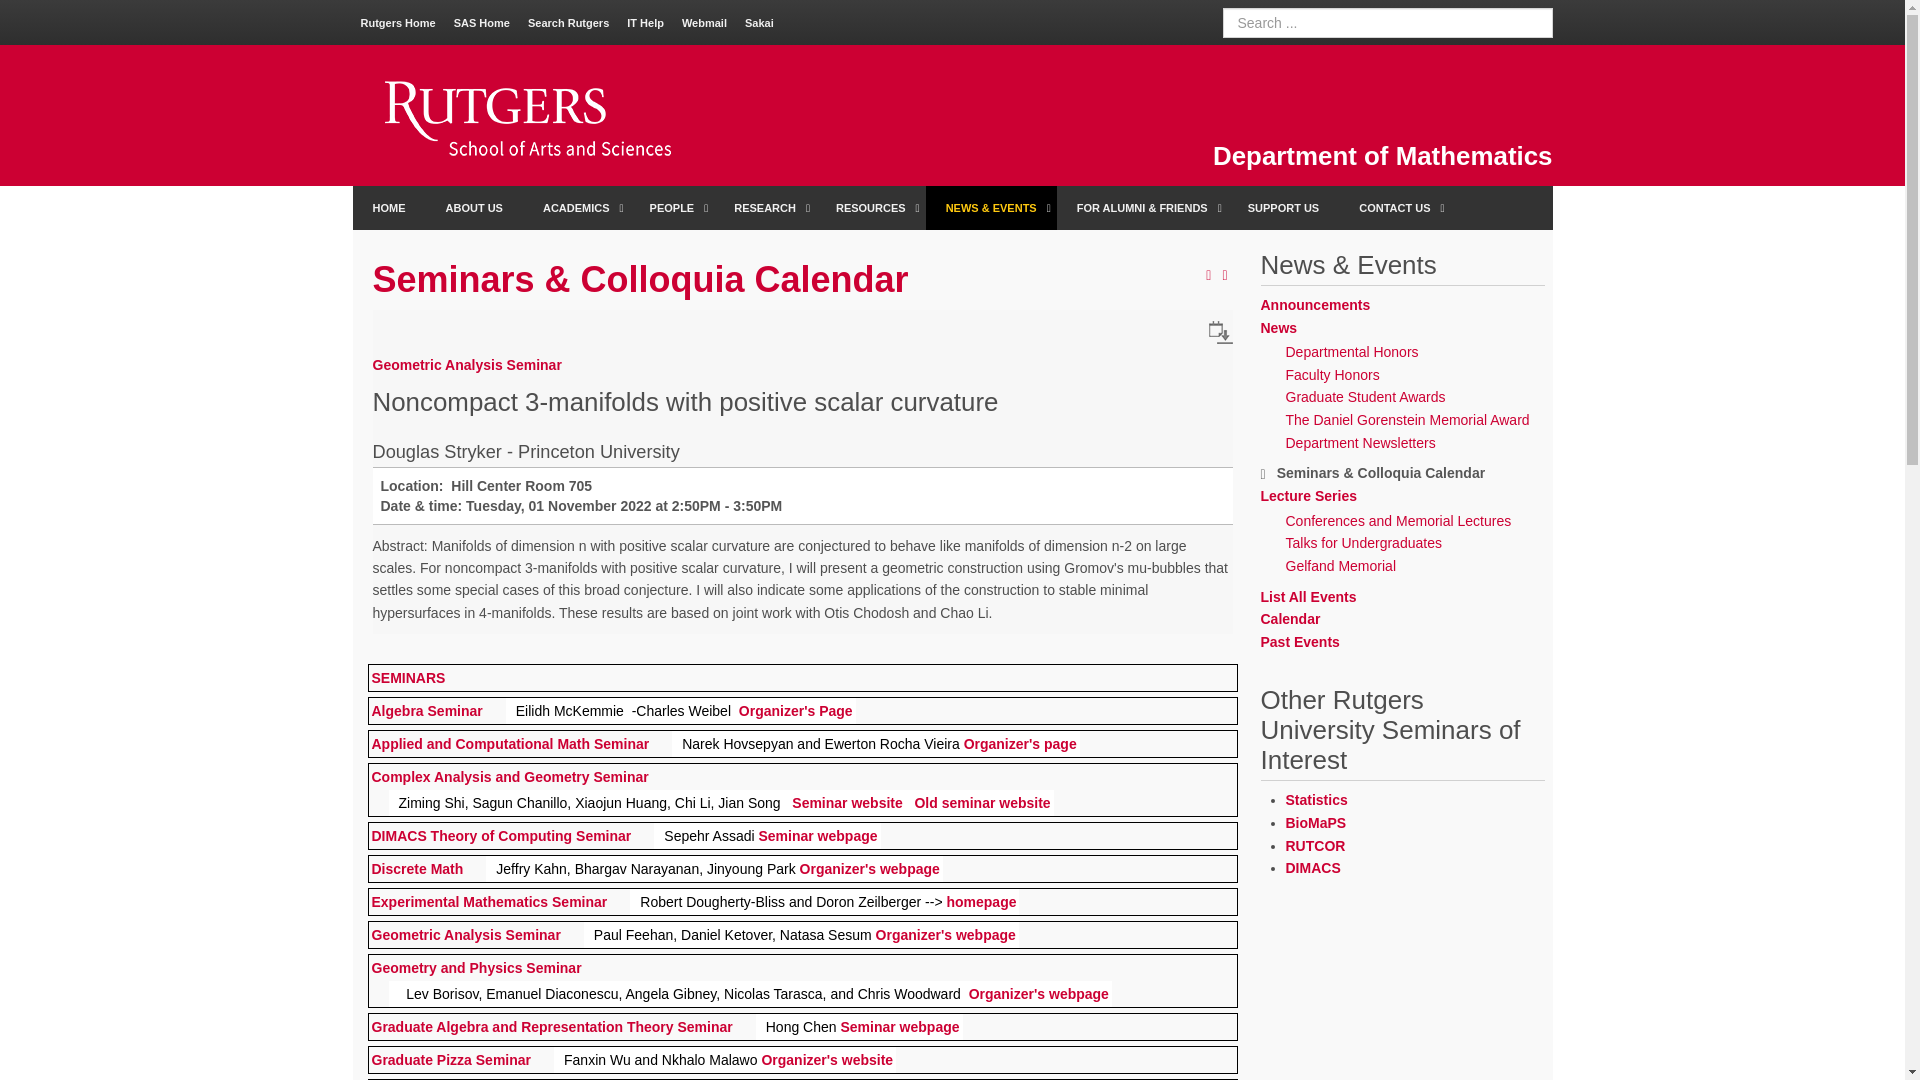  I want to click on Sakai, so click(759, 23).